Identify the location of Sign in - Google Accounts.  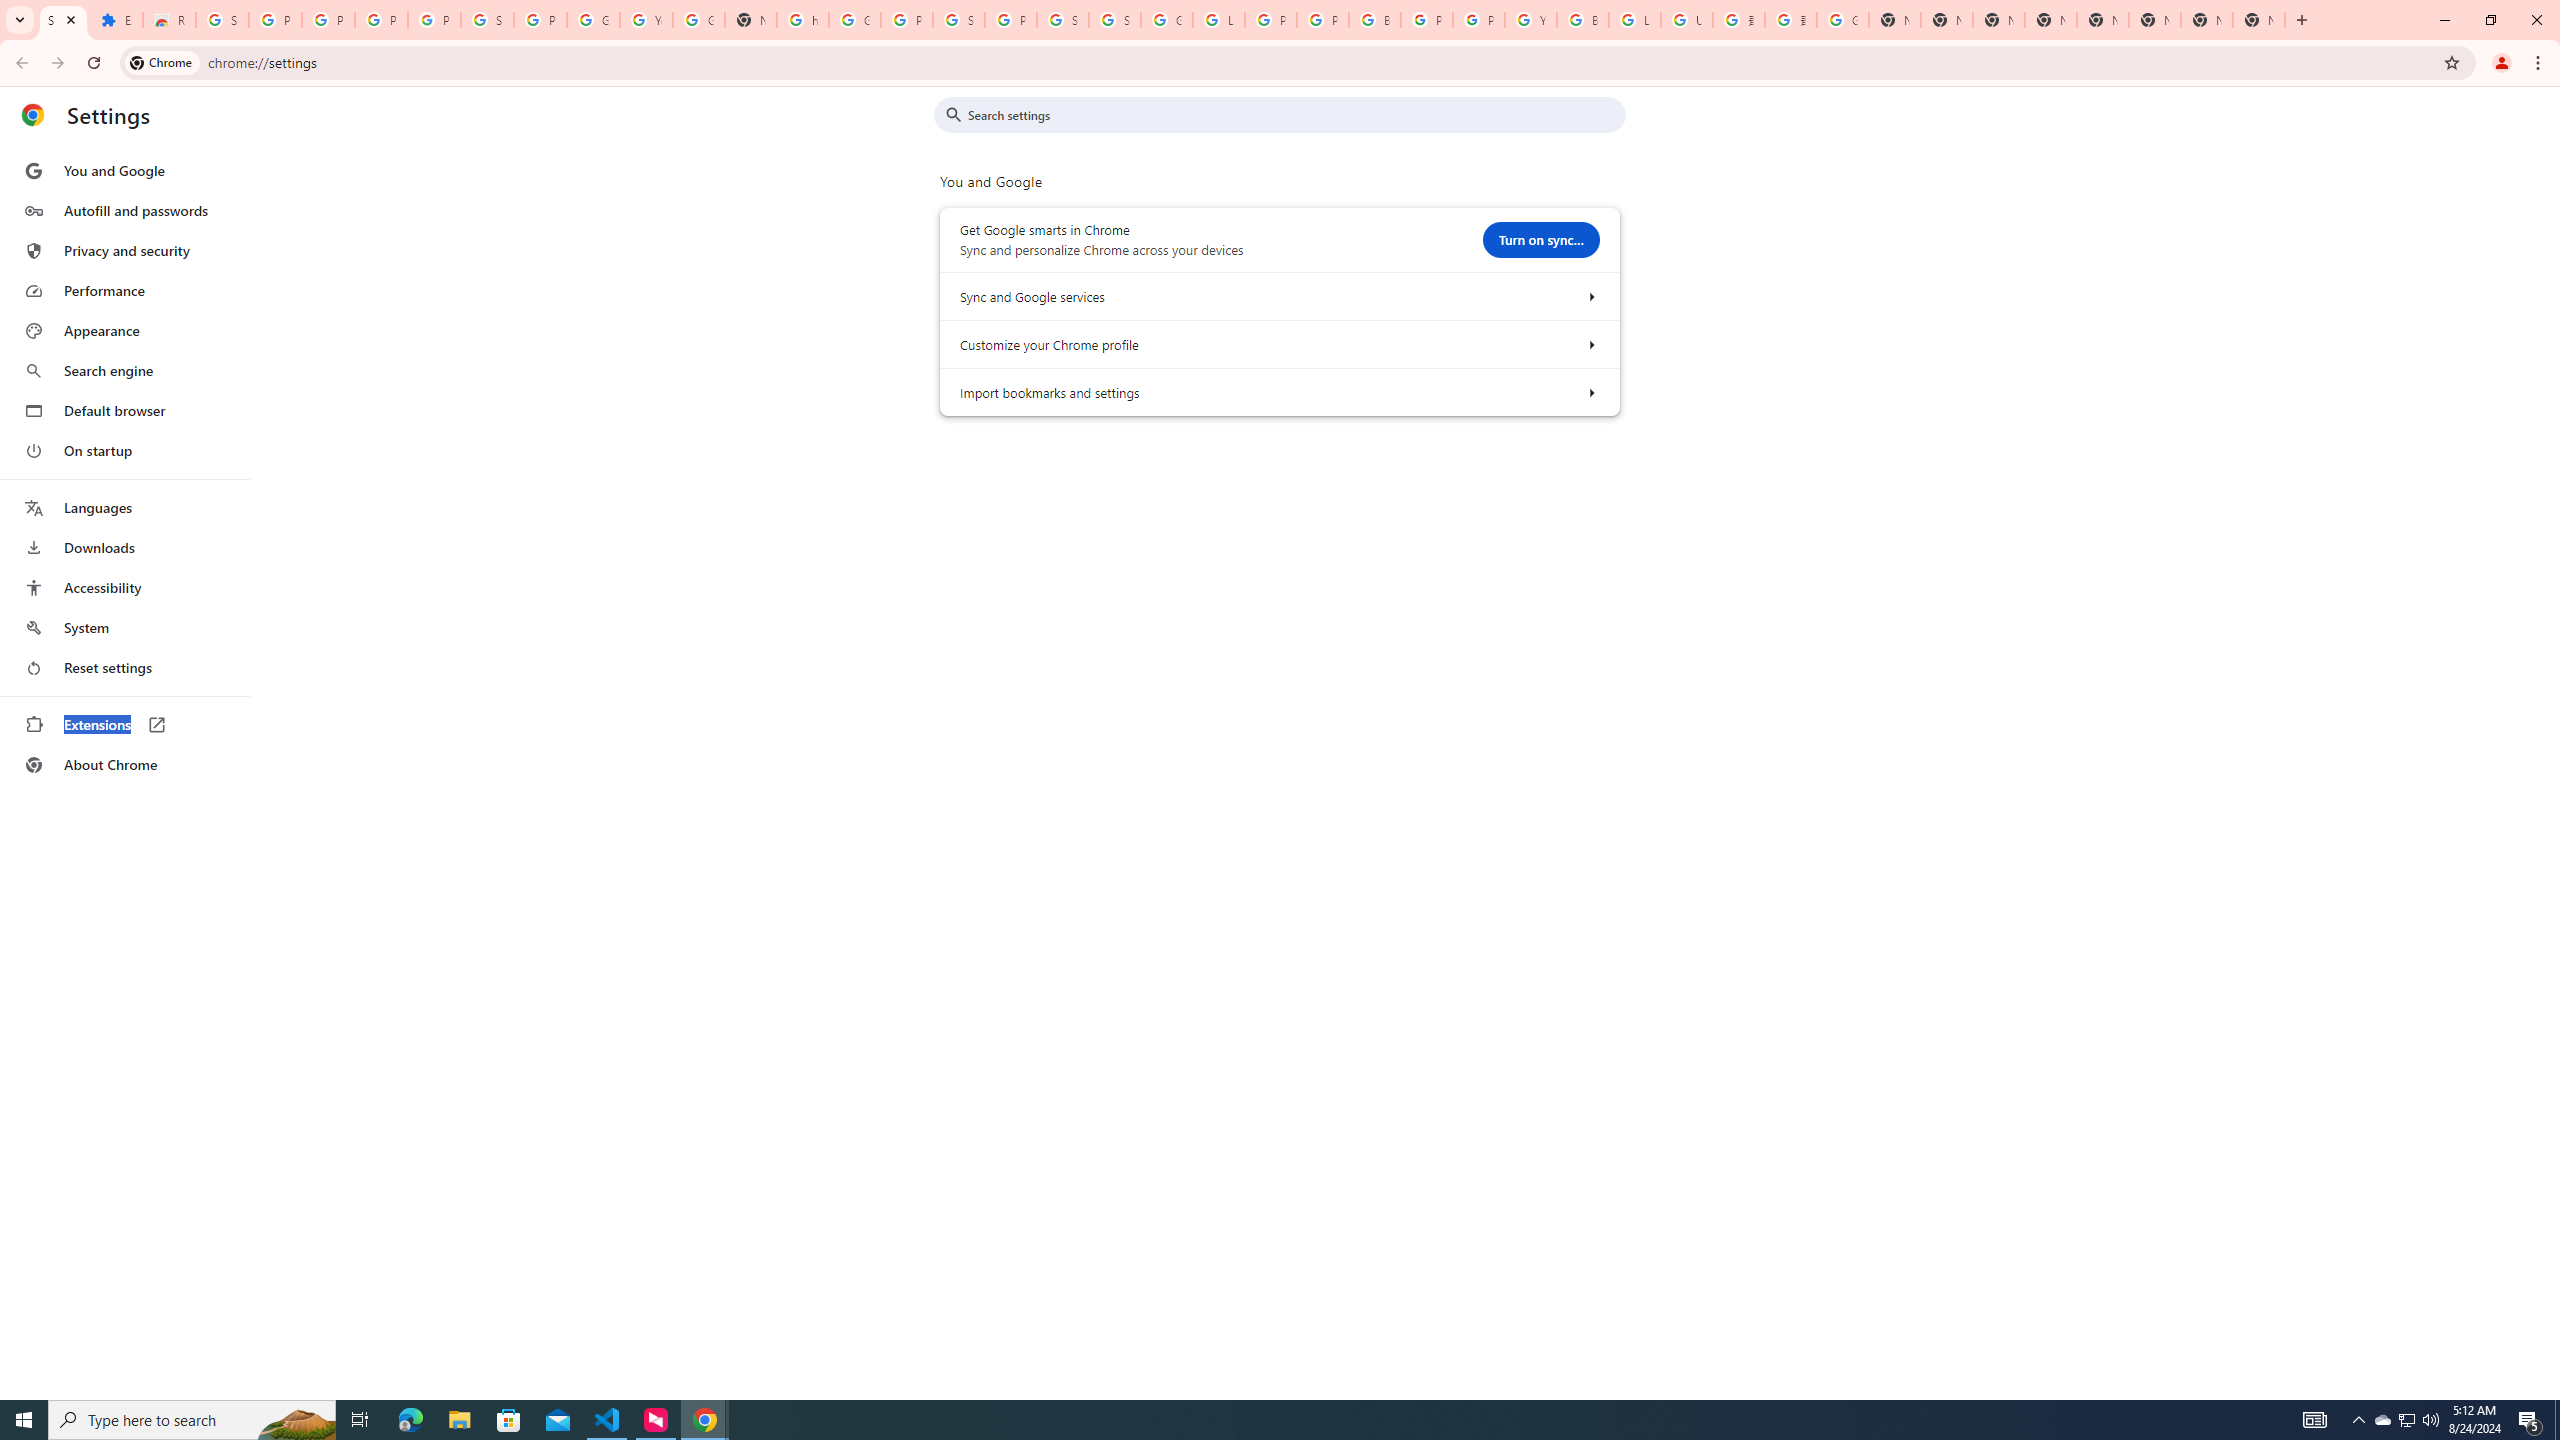
(222, 20).